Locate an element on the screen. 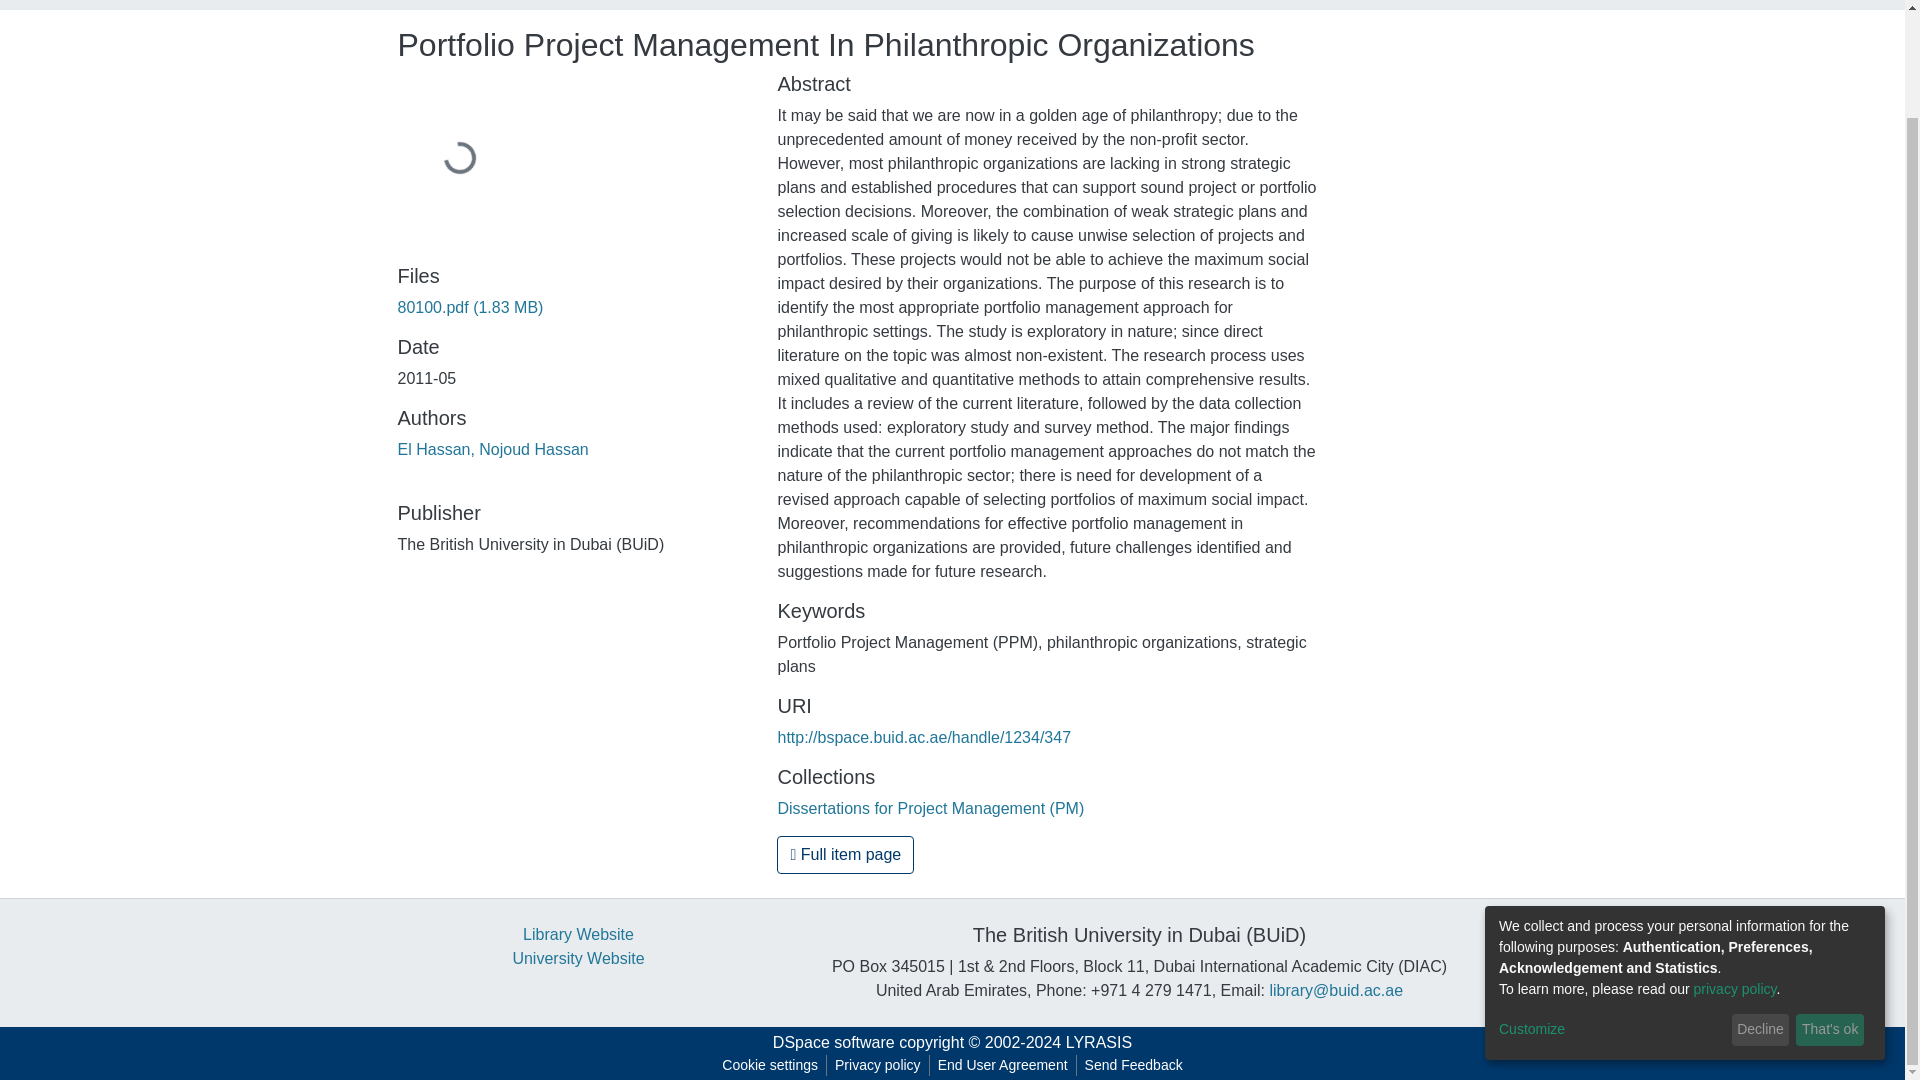 This screenshot has height=1080, width=1920. End User Agreement is located at coordinates (1002, 1065).